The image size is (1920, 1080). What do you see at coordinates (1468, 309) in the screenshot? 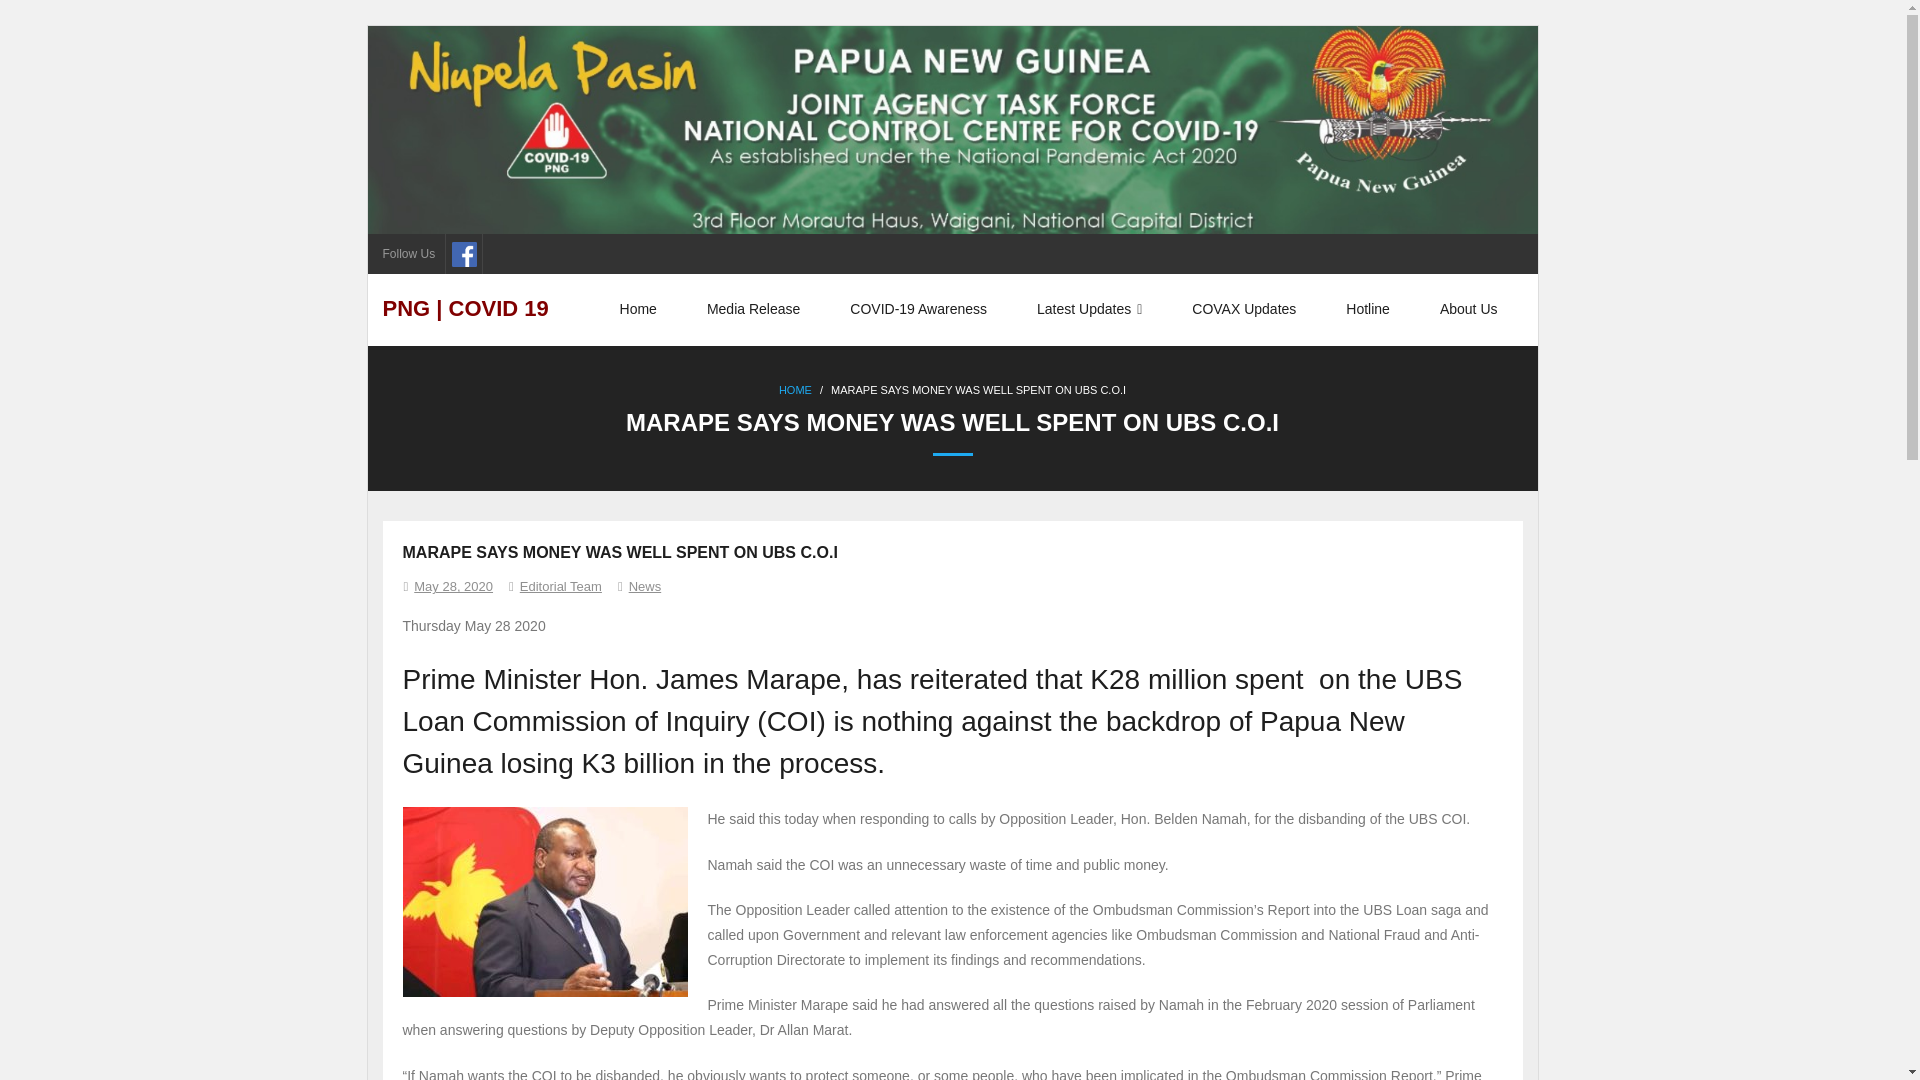
I see `About Us` at bounding box center [1468, 309].